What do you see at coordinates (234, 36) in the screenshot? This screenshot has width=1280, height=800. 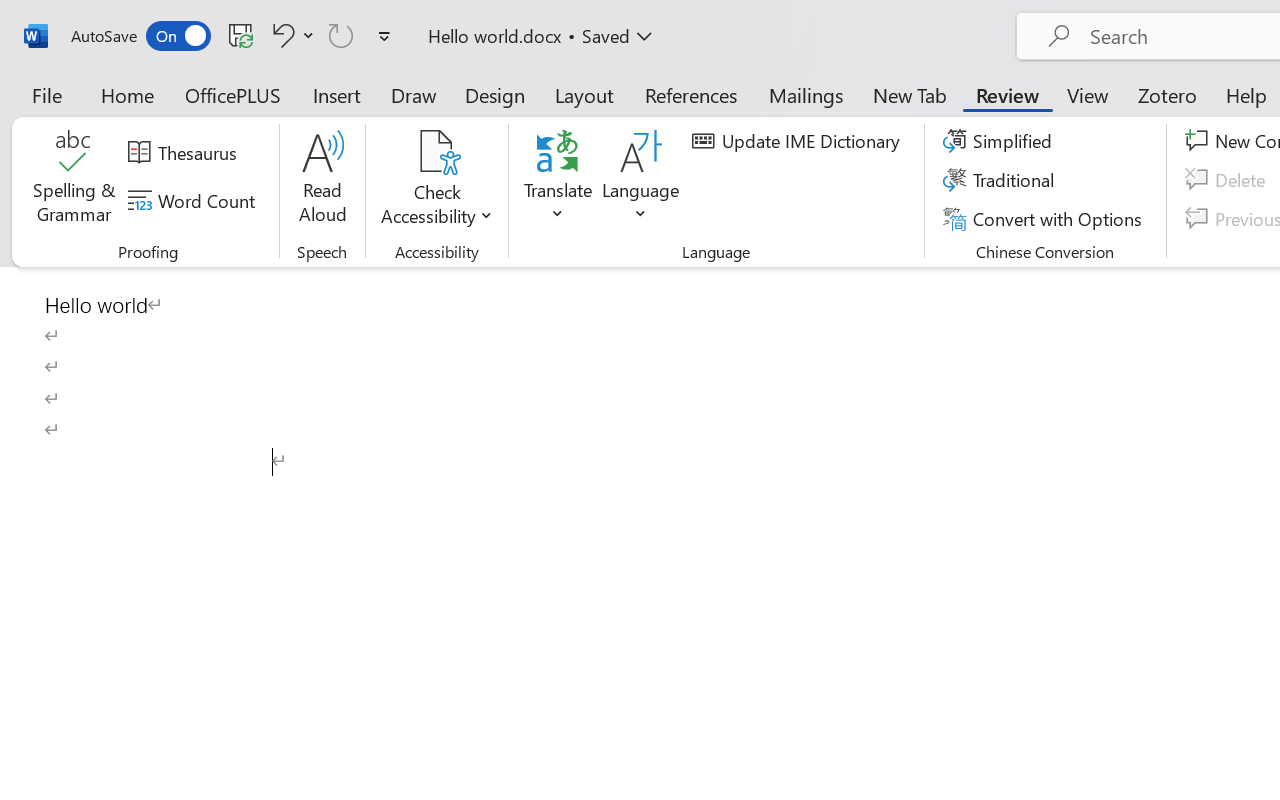 I see `Quick Access Toolbar` at bounding box center [234, 36].